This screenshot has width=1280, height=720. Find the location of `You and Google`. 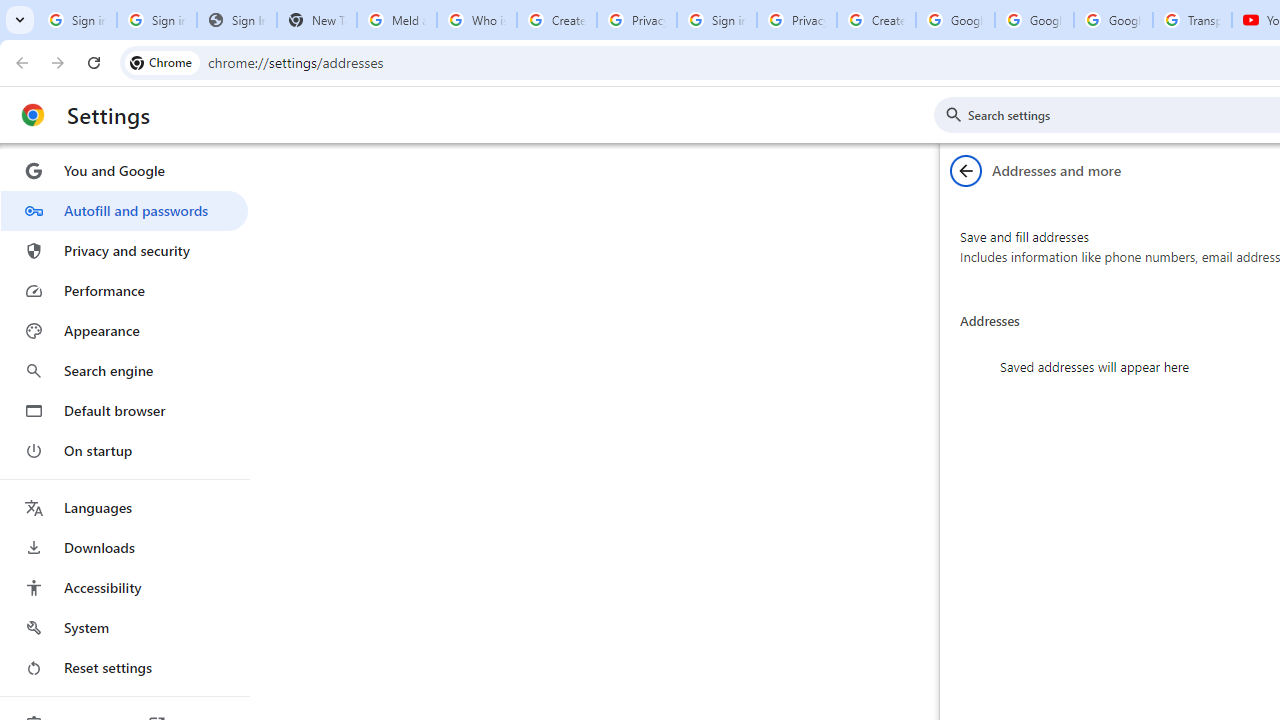

You and Google is located at coordinates (124, 170).